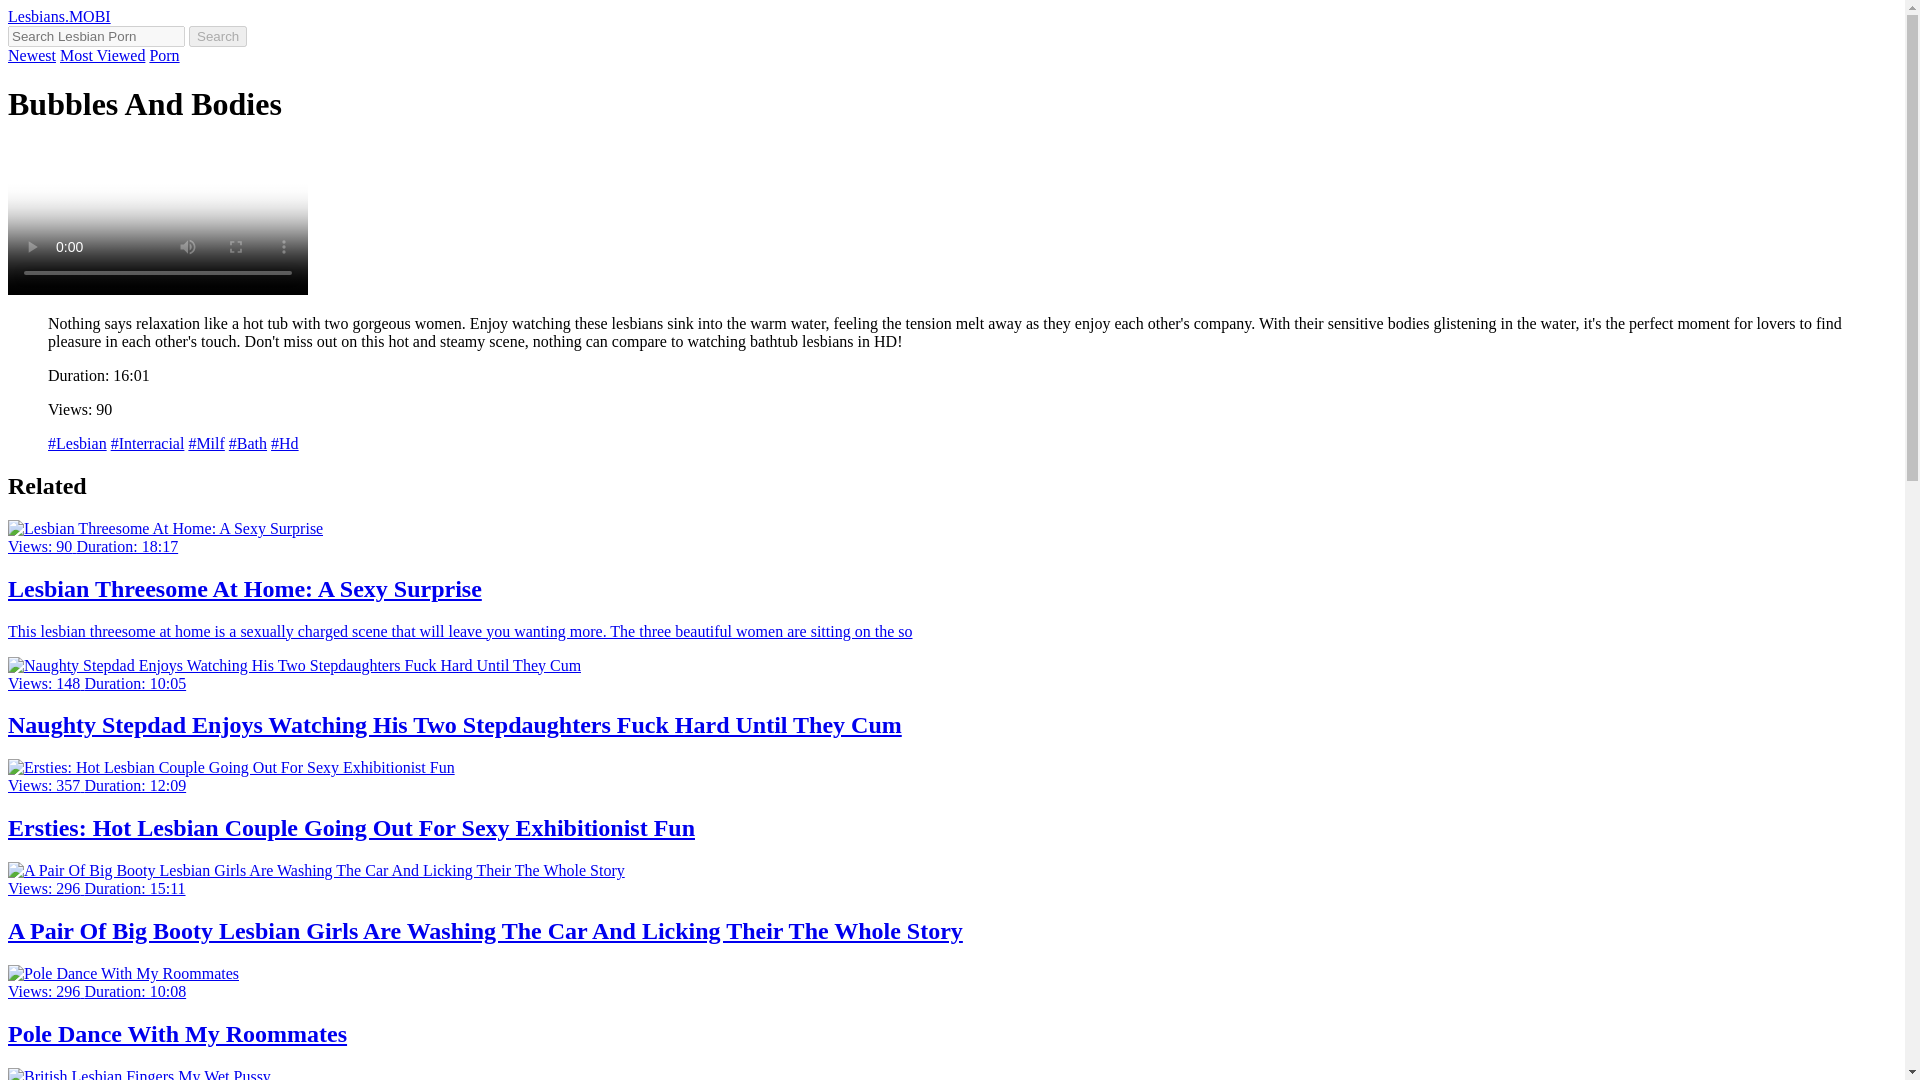 This screenshot has height=1080, width=1920. What do you see at coordinates (102, 55) in the screenshot?
I see `Most Viewed` at bounding box center [102, 55].